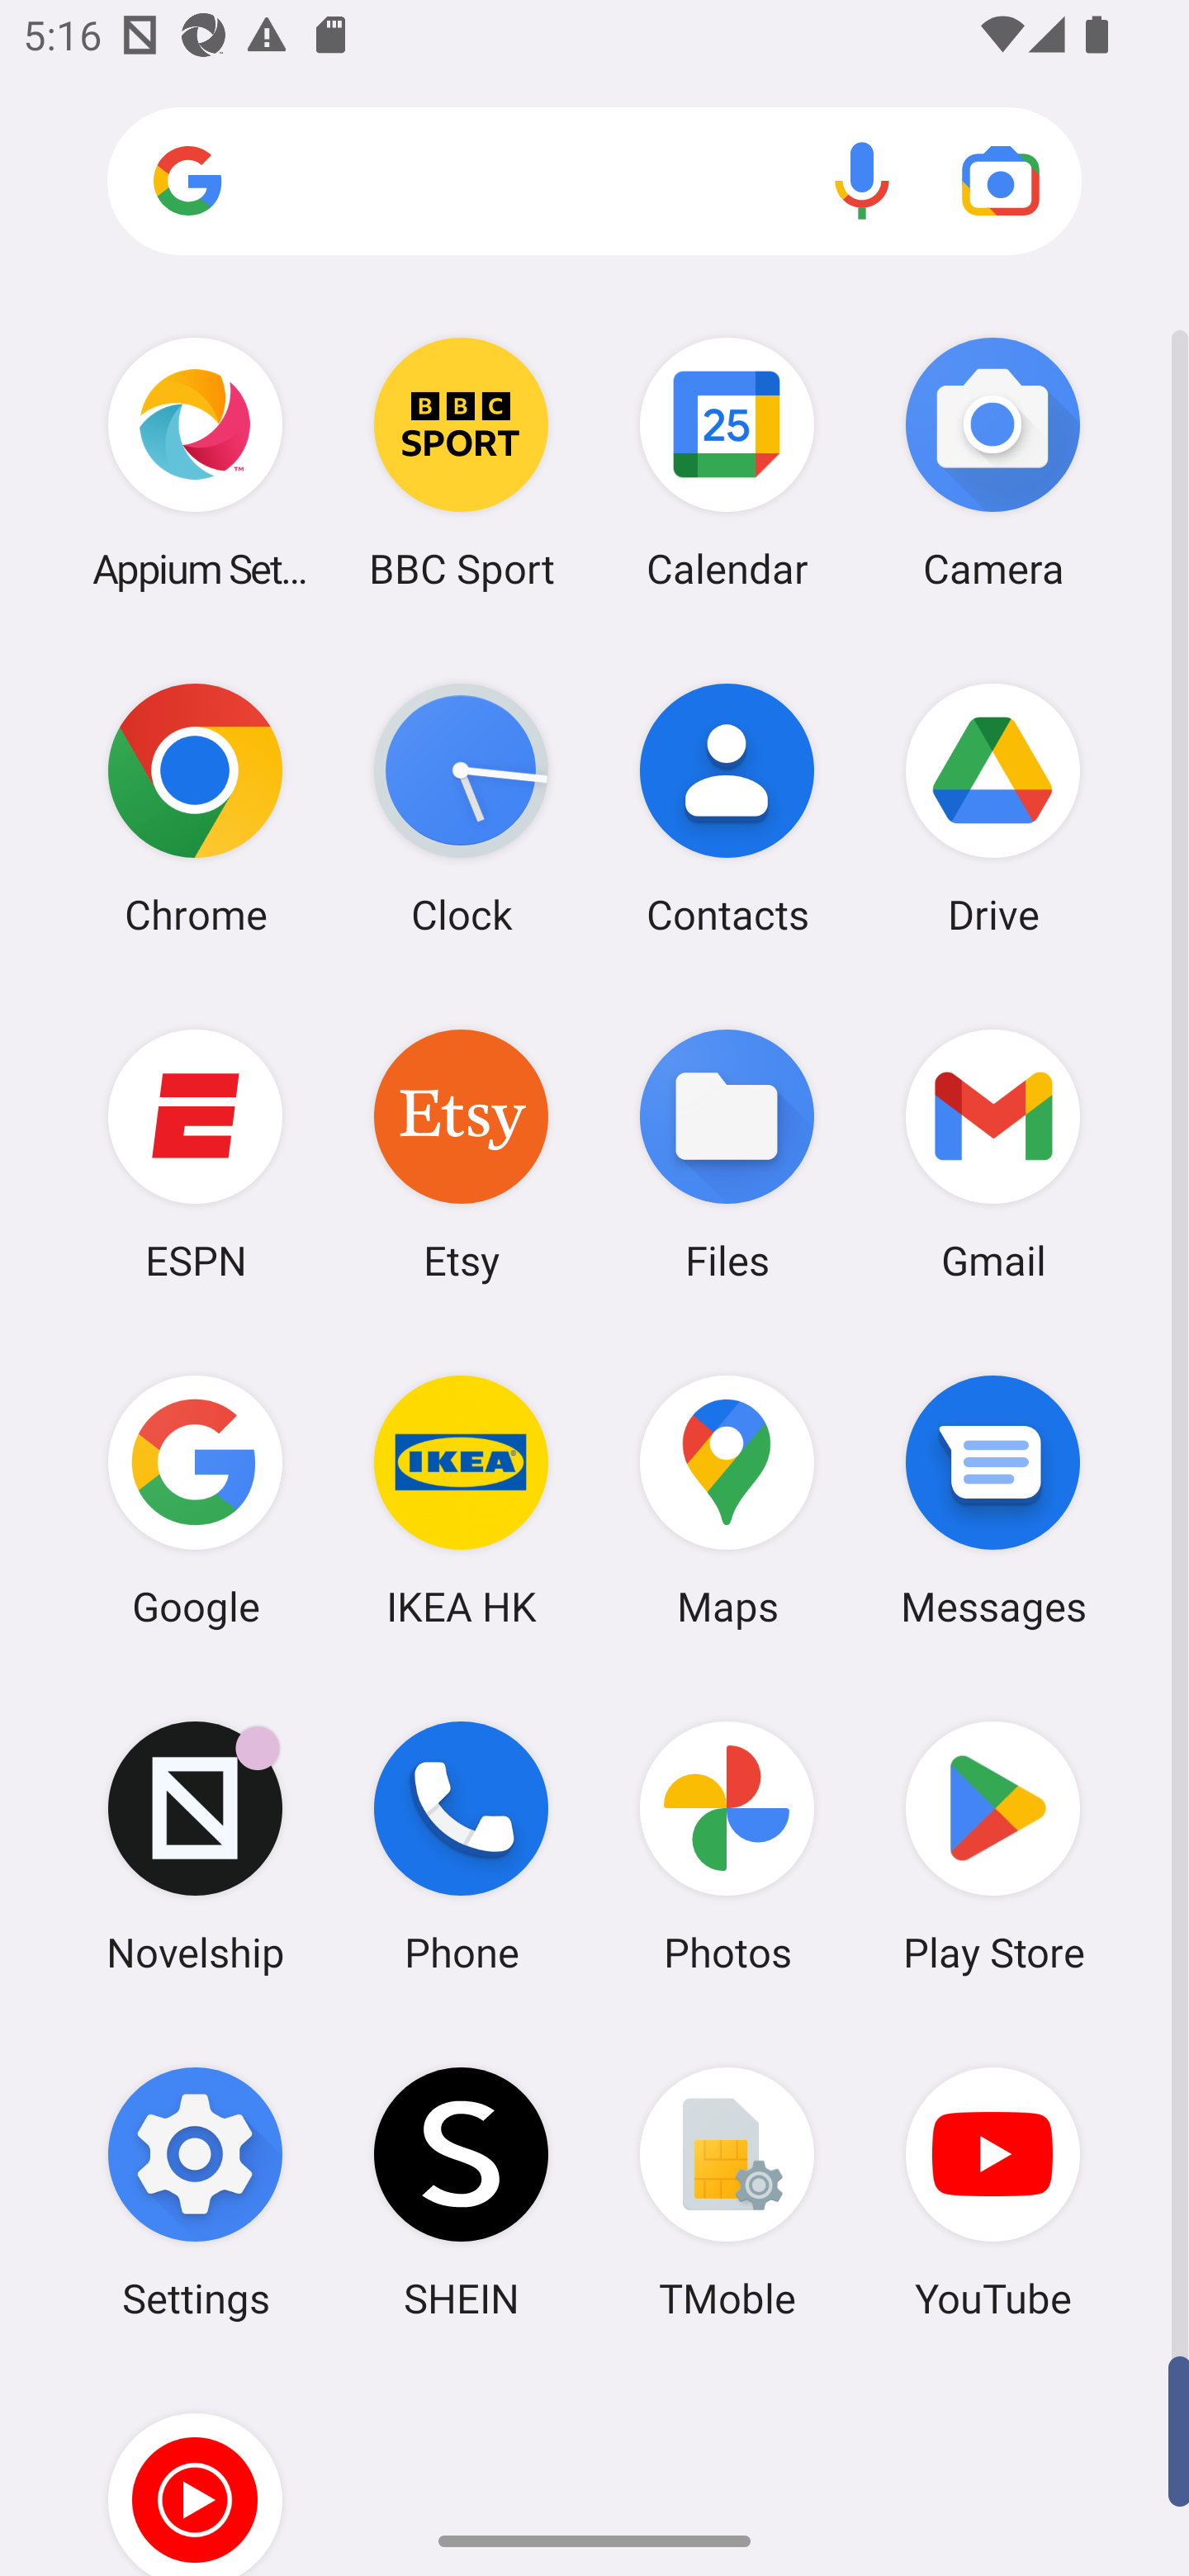  I want to click on Settings, so click(195, 2192).